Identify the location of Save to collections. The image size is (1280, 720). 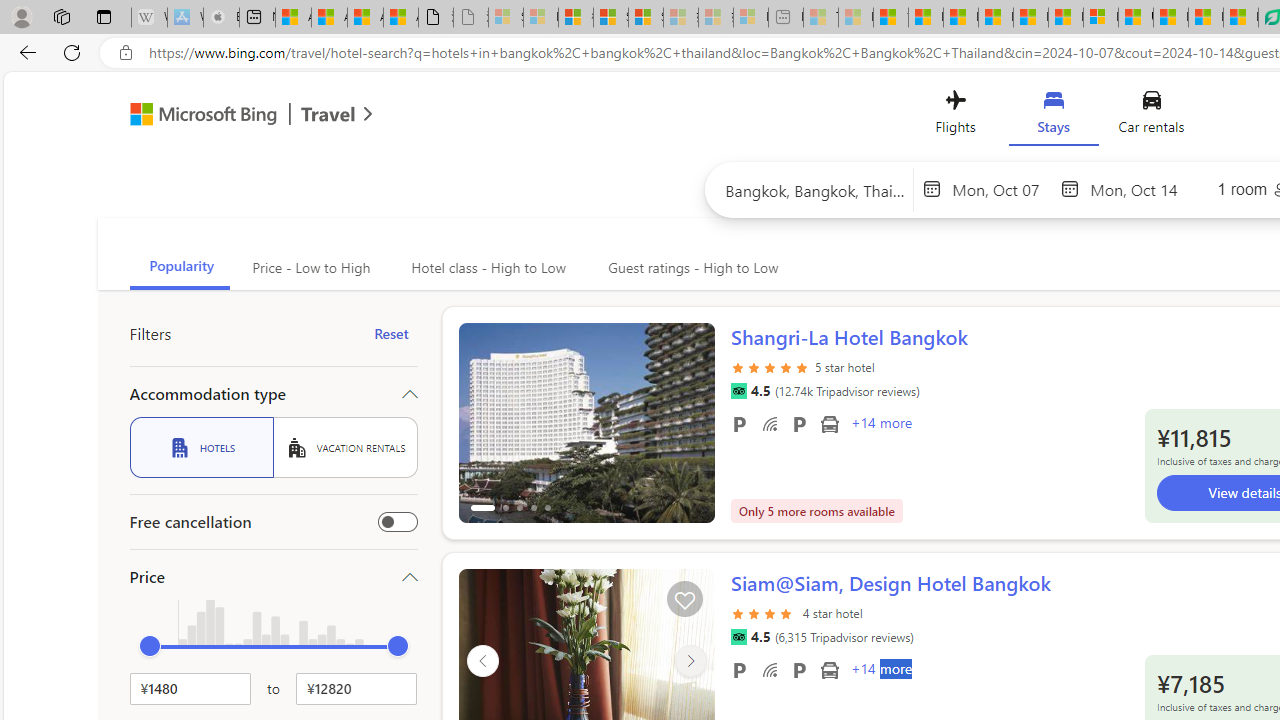
(684, 599).